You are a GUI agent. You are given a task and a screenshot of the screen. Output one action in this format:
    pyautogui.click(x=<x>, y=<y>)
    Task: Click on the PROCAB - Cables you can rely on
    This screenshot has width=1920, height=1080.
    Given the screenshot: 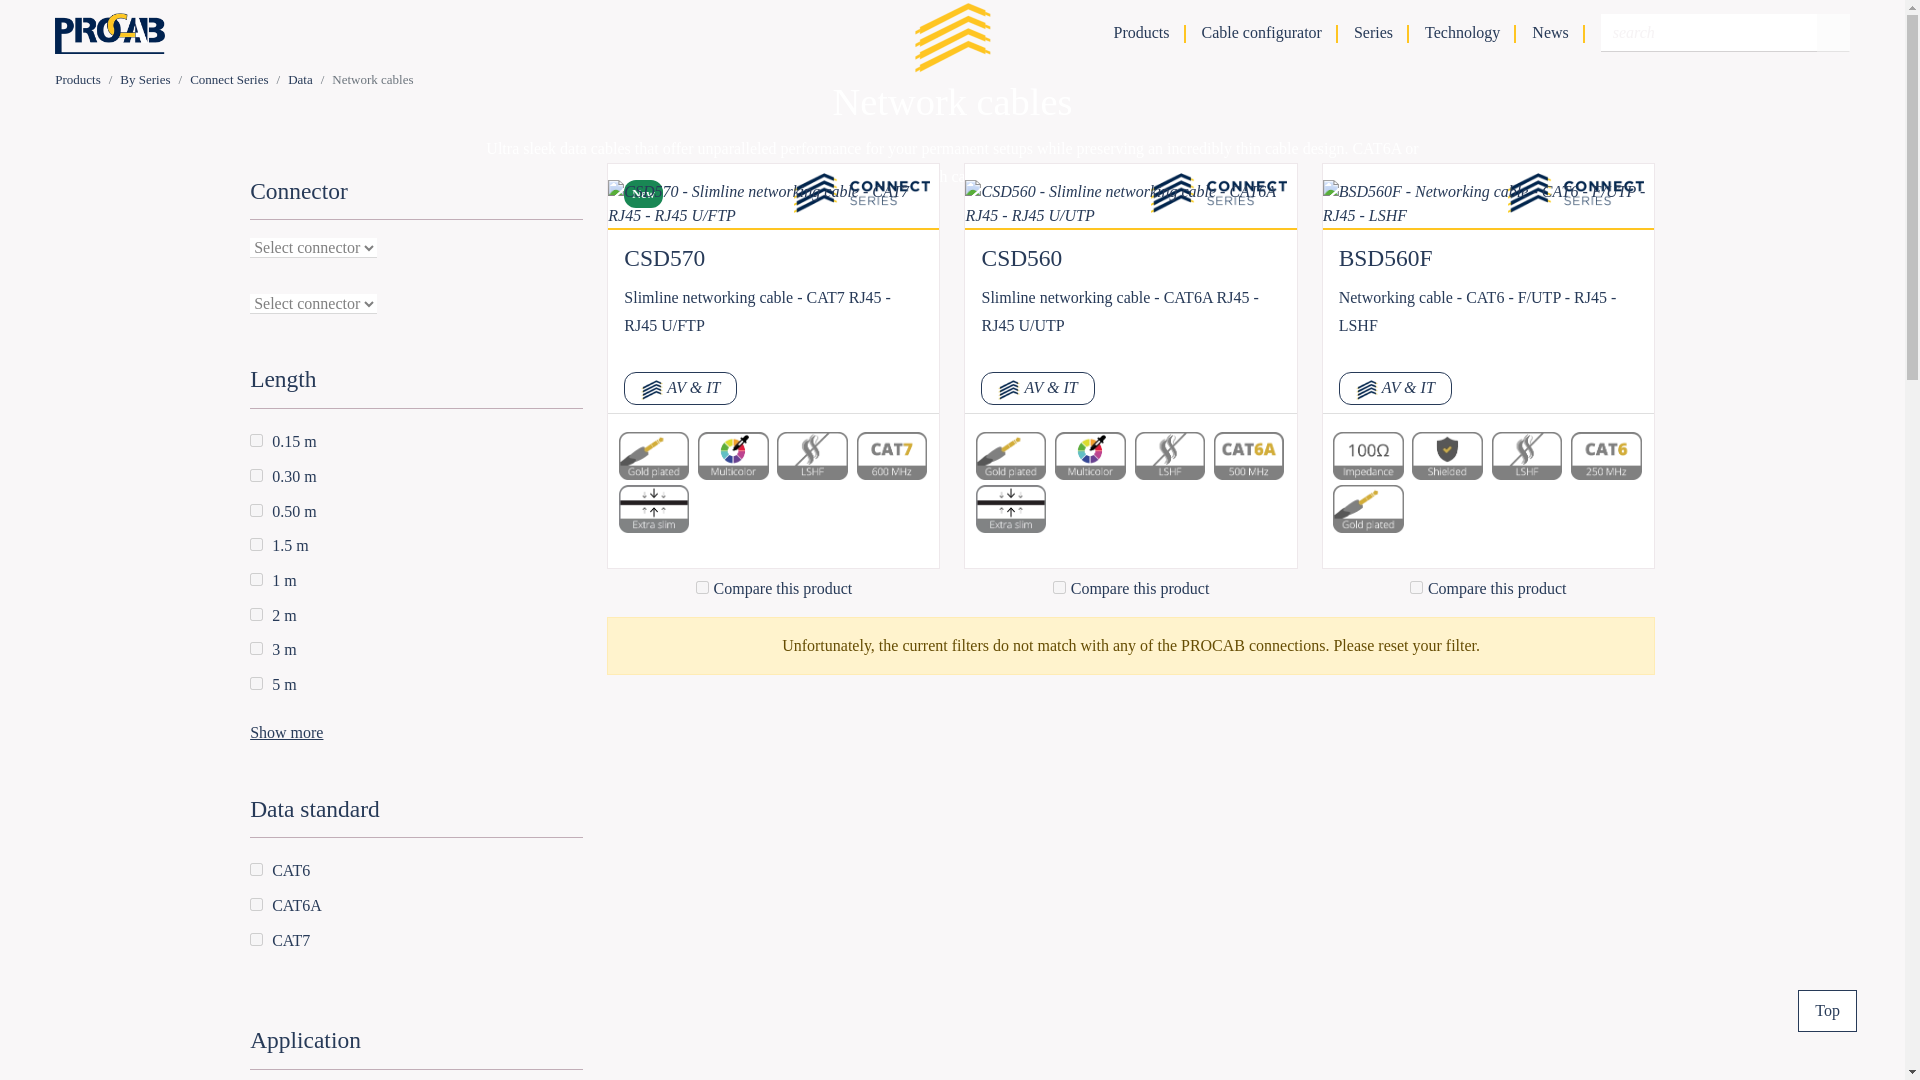 What is the action you would take?
    pyautogui.click(x=110, y=33)
    